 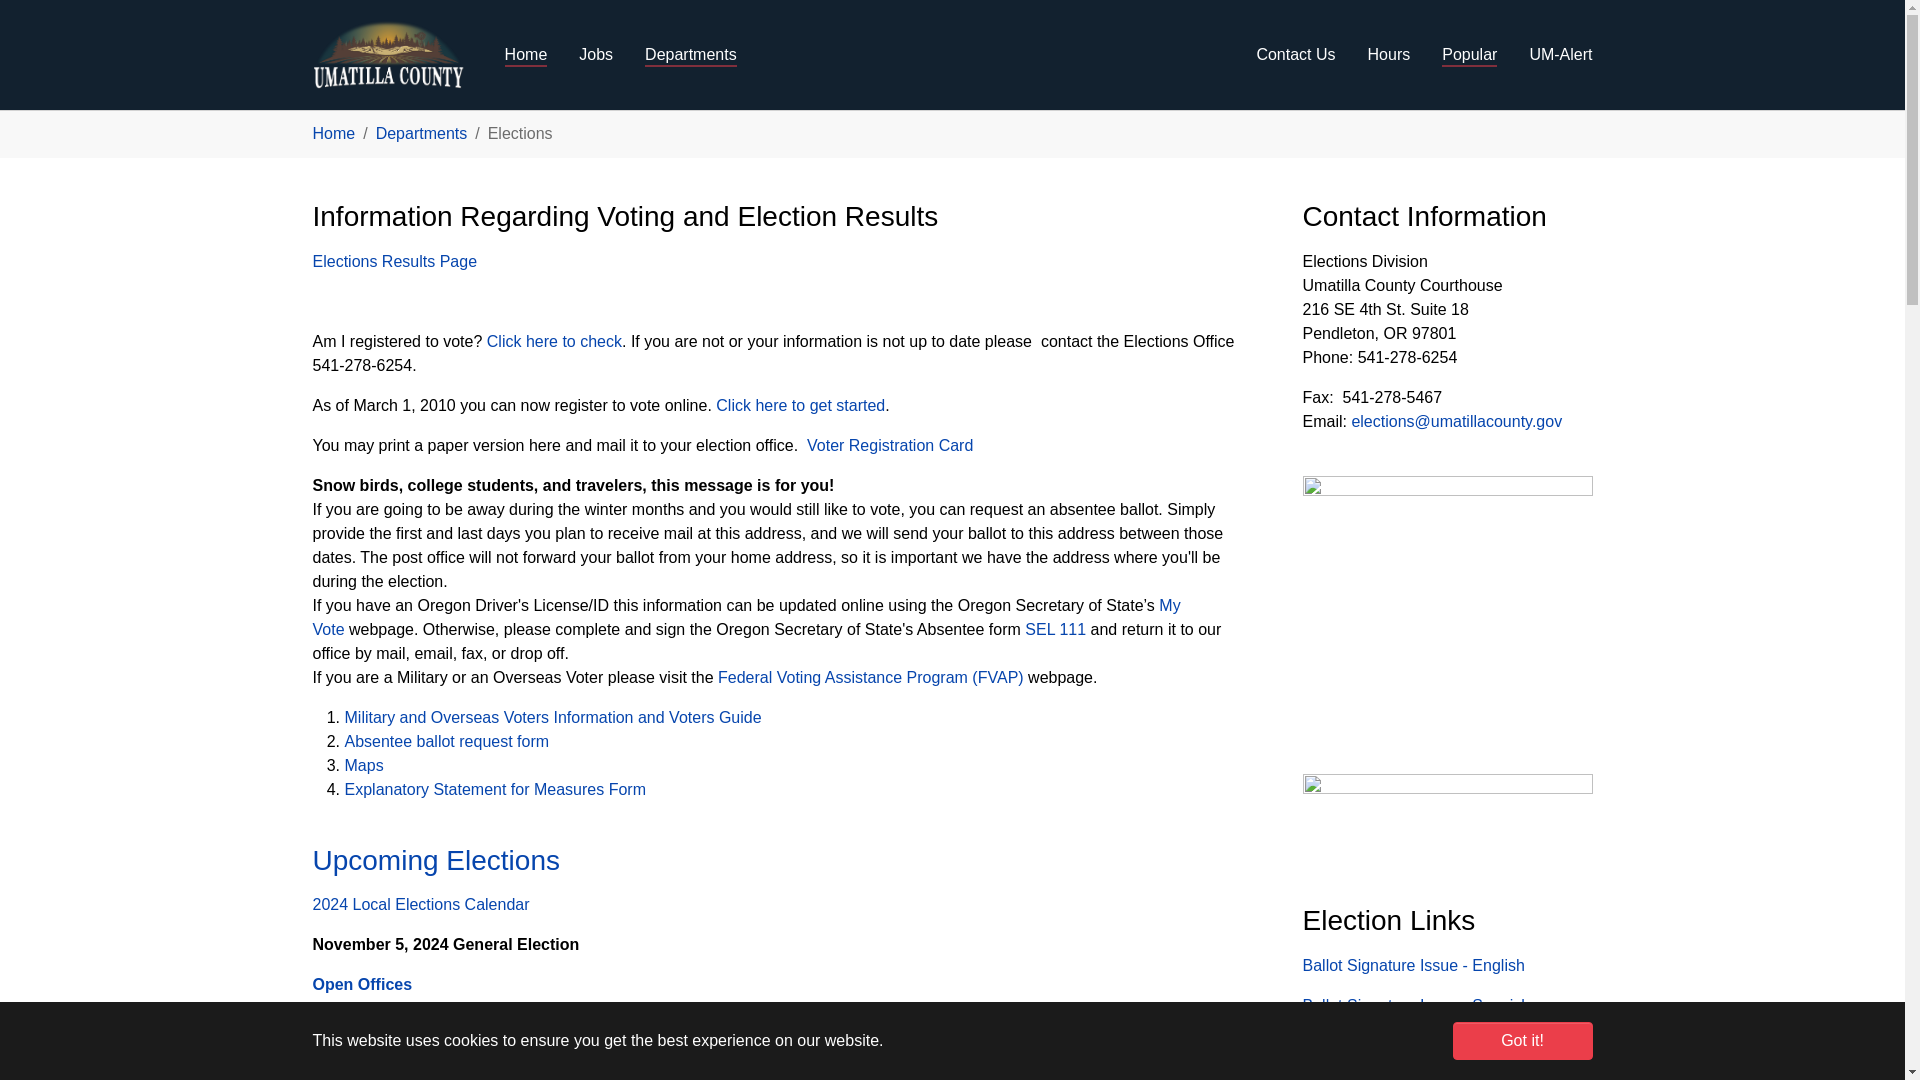 What do you see at coordinates (526, 54) in the screenshot?
I see `Home` at bounding box center [526, 54].